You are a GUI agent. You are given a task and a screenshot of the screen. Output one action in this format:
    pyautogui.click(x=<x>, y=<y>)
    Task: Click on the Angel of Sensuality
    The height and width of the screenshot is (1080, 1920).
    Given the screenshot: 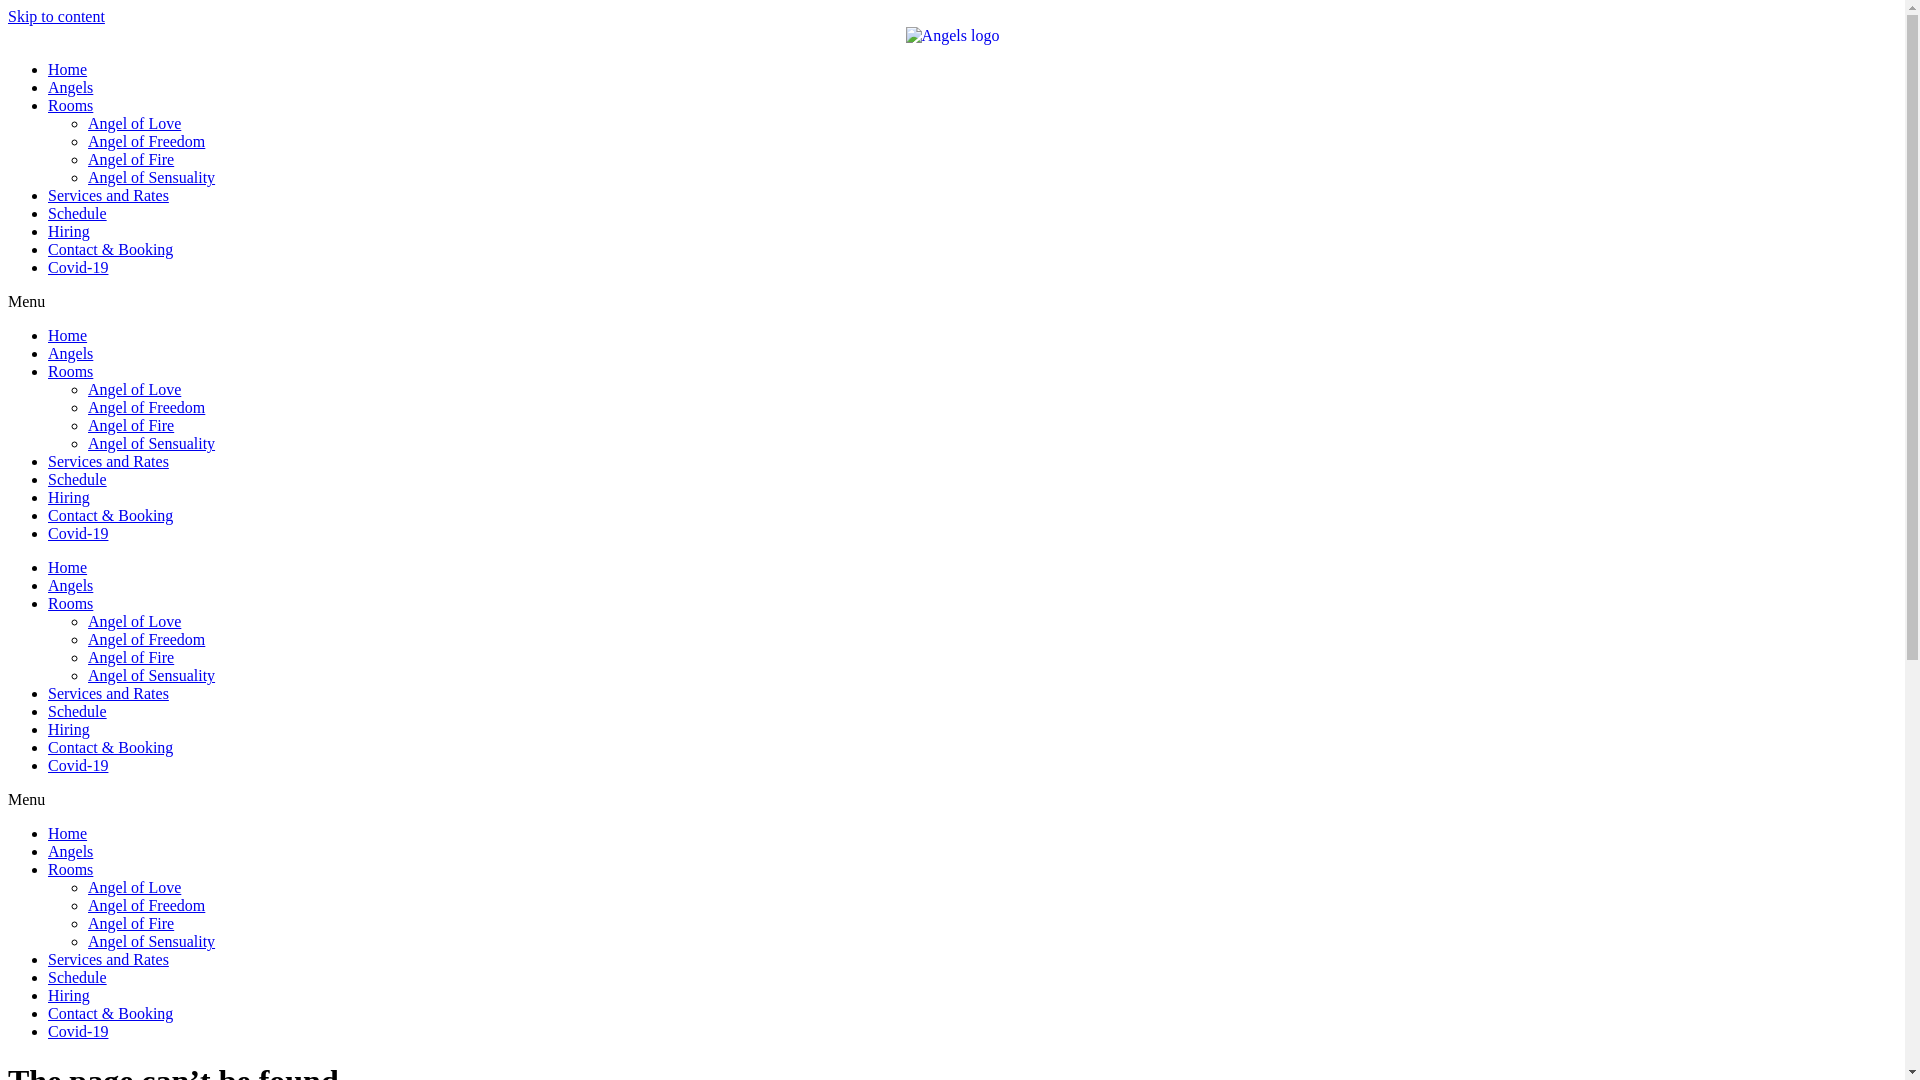 What is the action you would take?
    pyautogui.click(x=152, y=444)
    